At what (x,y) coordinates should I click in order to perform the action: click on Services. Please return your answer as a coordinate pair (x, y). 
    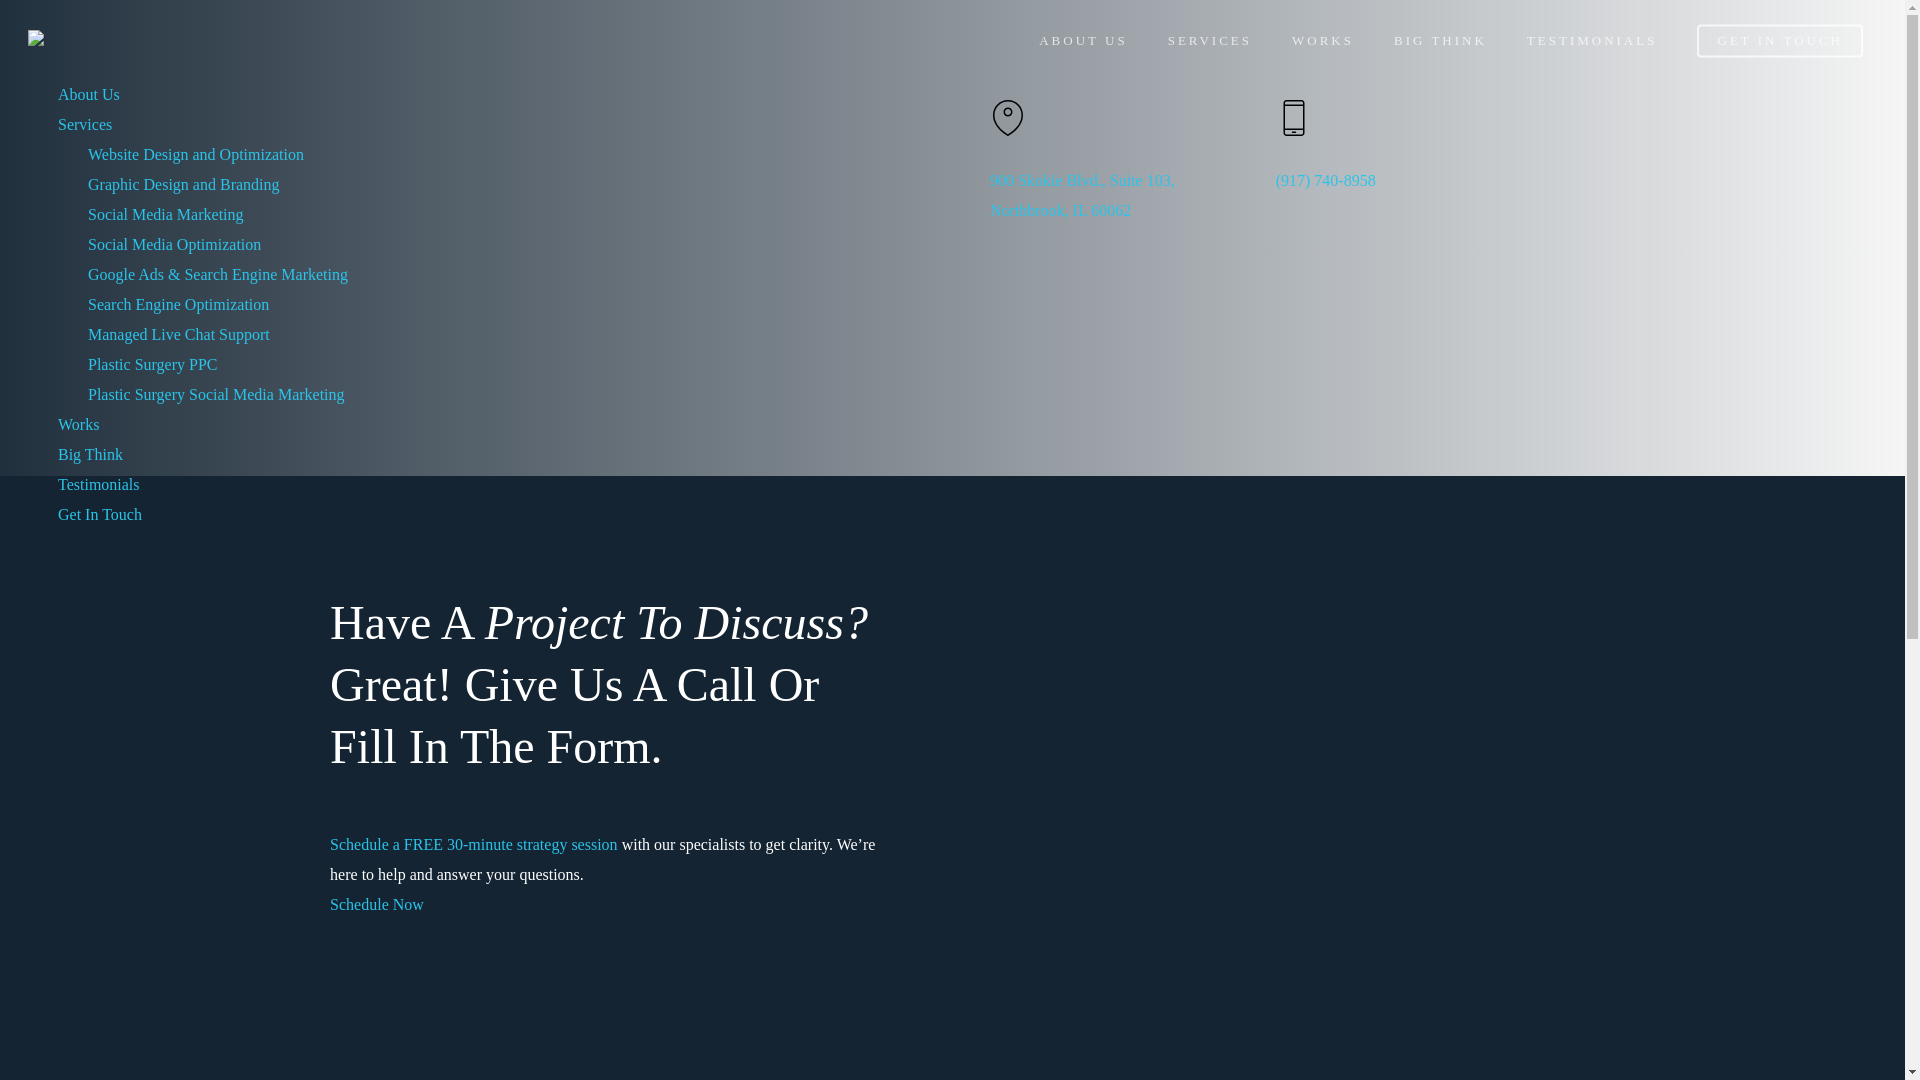
    Looking at the image, I should click on (84, 124).